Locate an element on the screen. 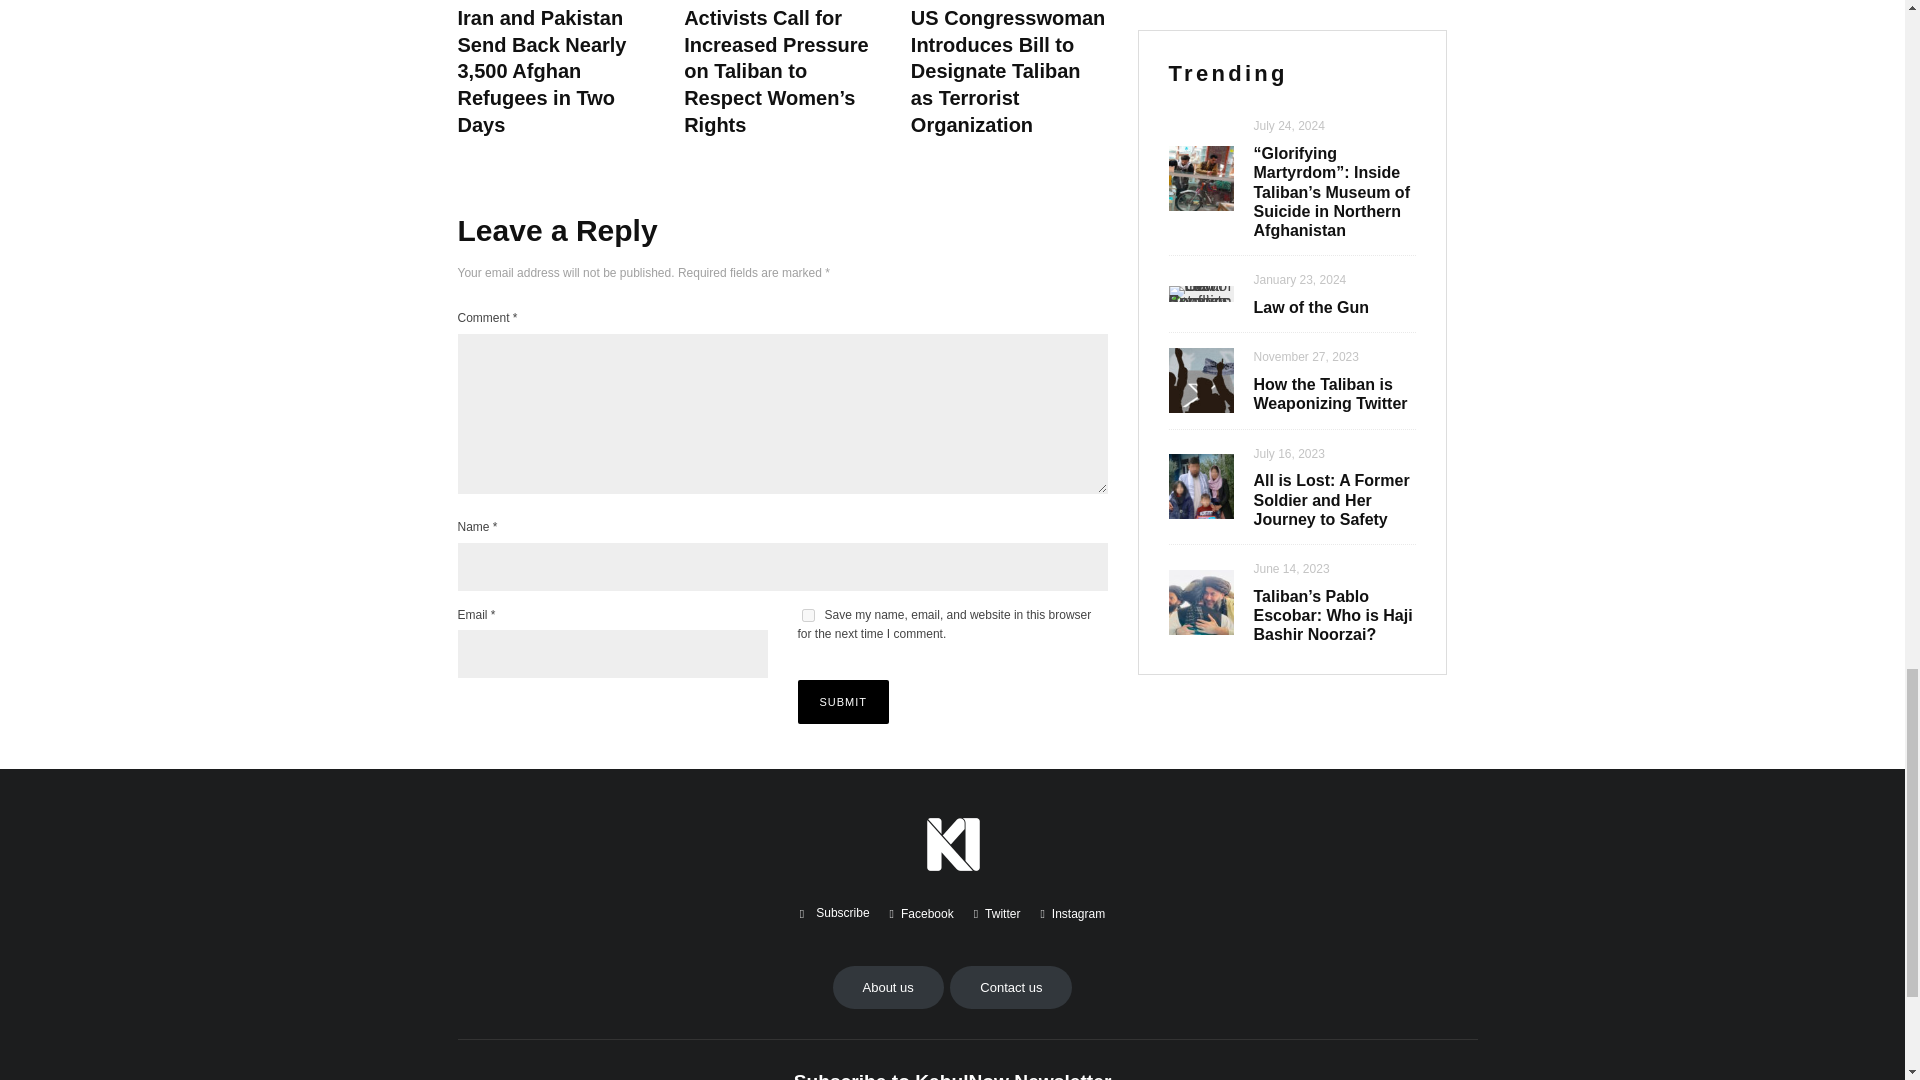 This screenshot has width=1920, height=1080. Submit is located at coordinates (844, 702).